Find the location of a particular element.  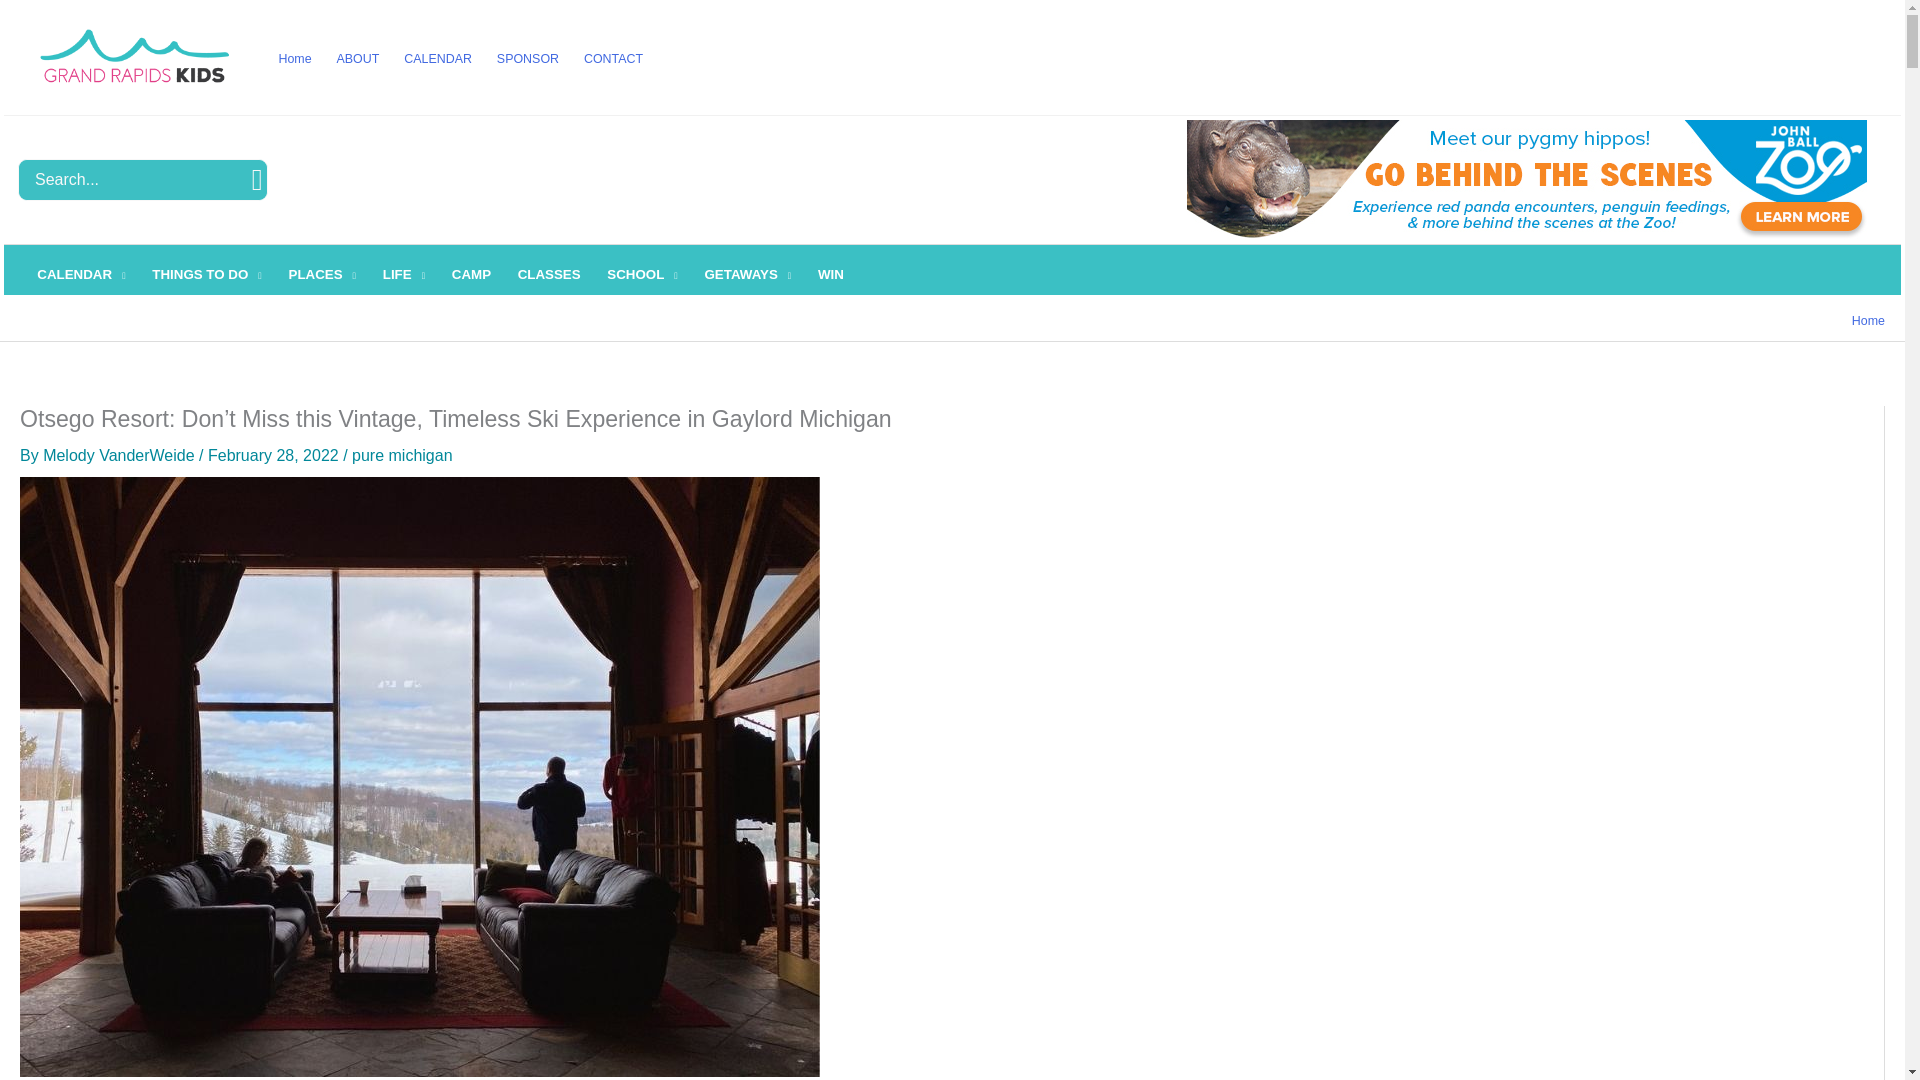

CONTACT is located at coordinates (612, 58).